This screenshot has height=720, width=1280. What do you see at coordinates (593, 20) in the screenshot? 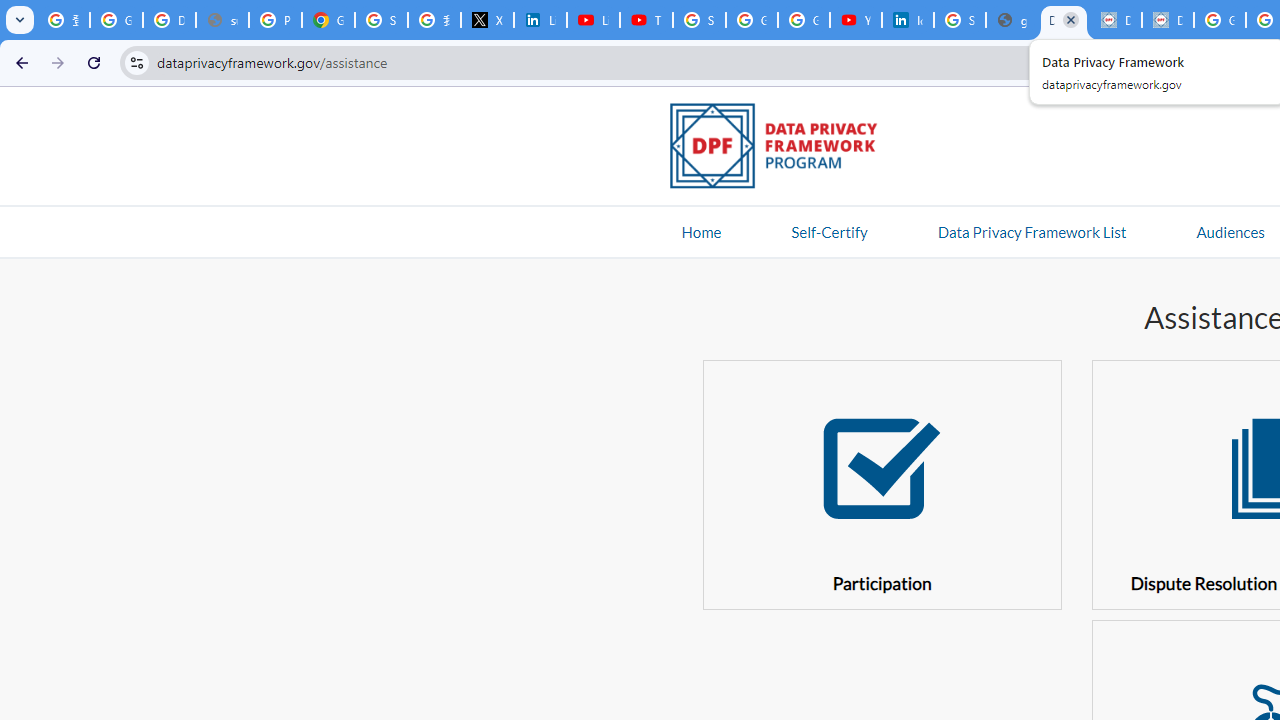
I see `LinkedIn - YouTube` at bounding box center [593, 20].